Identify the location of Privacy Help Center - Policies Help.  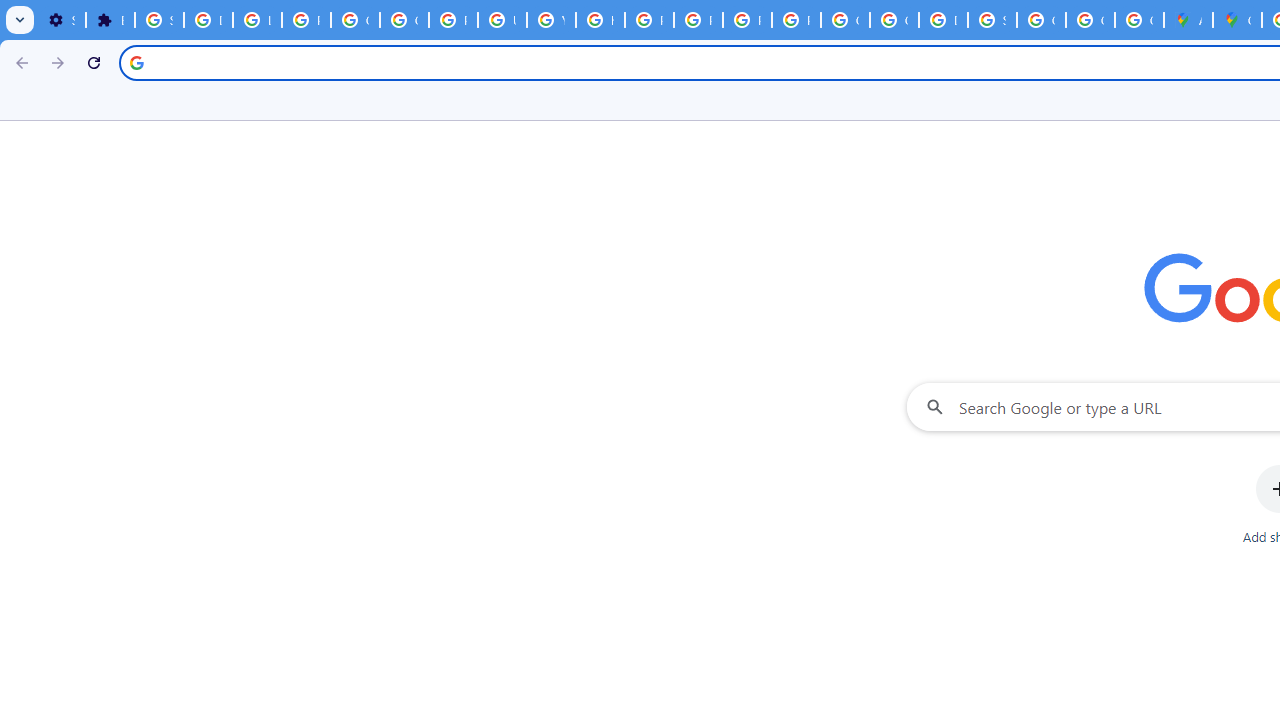
(649, 20).